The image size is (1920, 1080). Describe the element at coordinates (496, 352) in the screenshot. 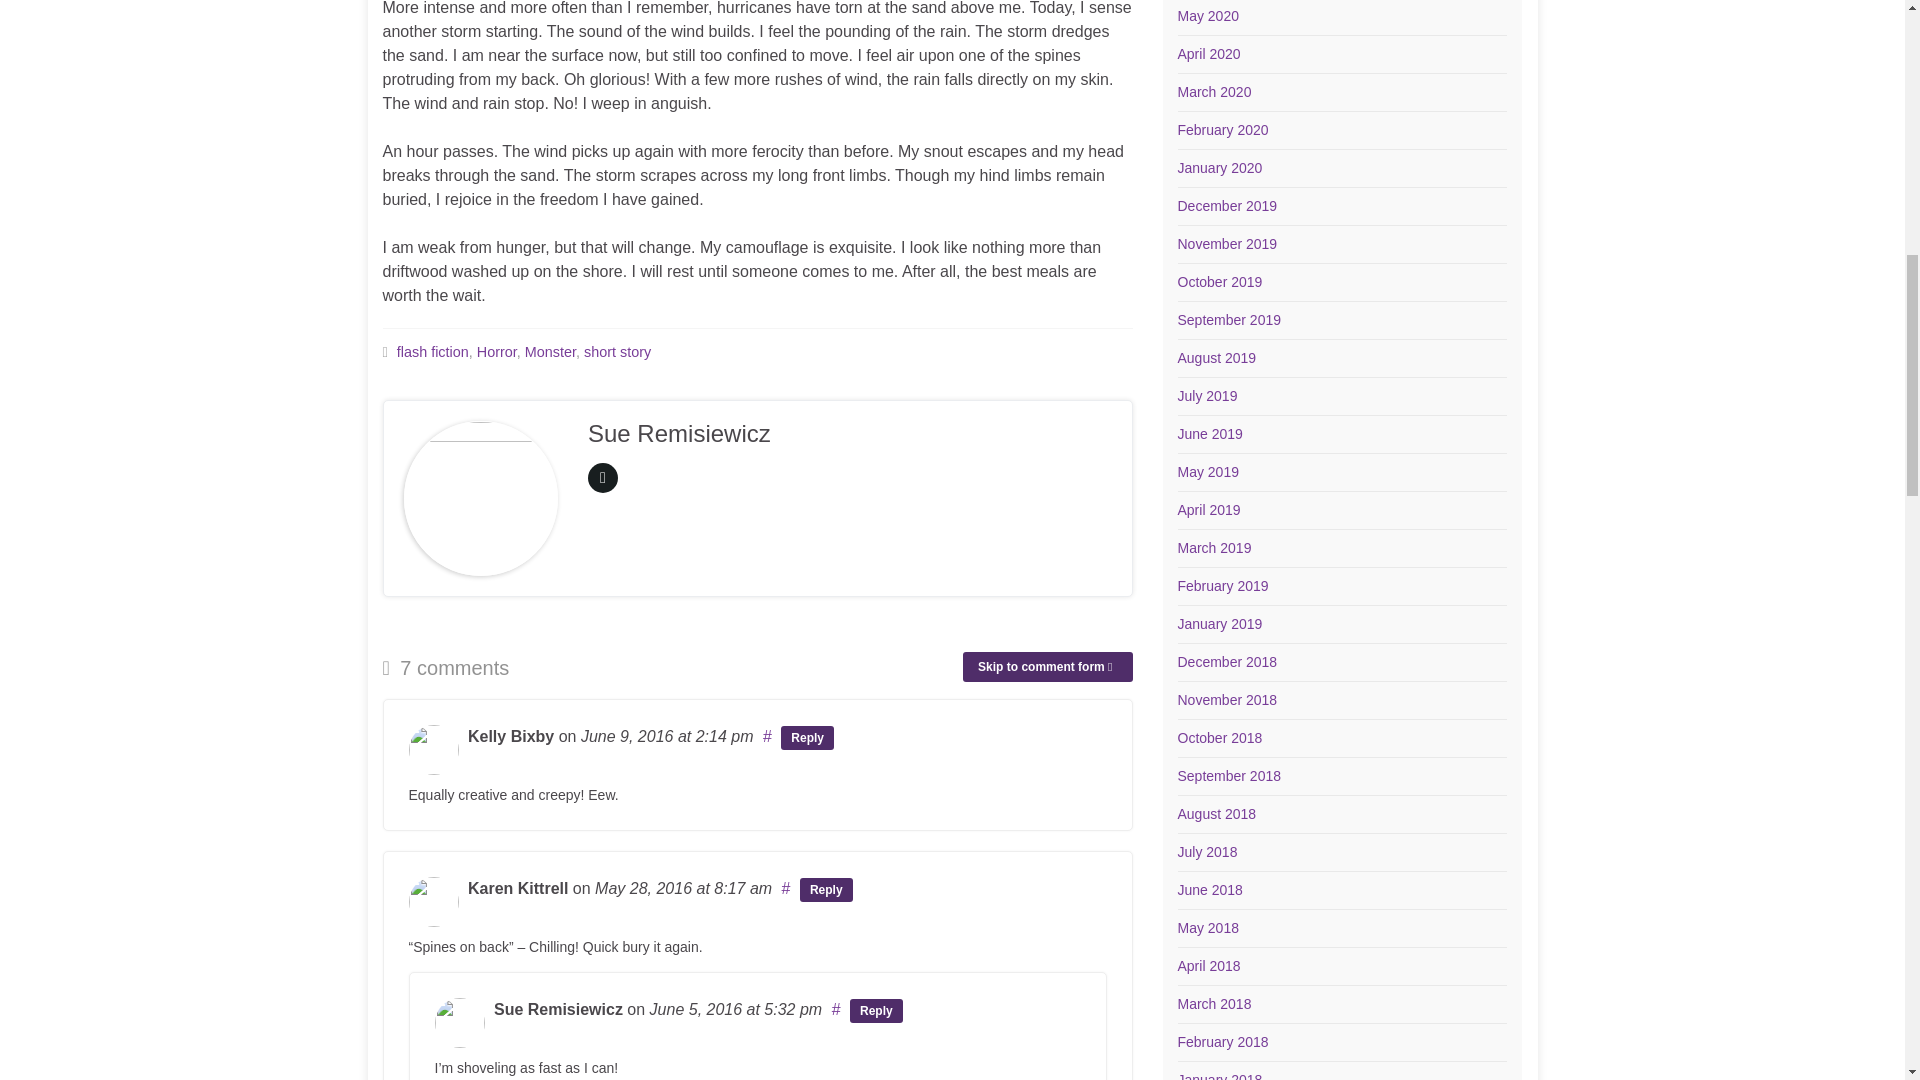

I see `Horror` at that location.